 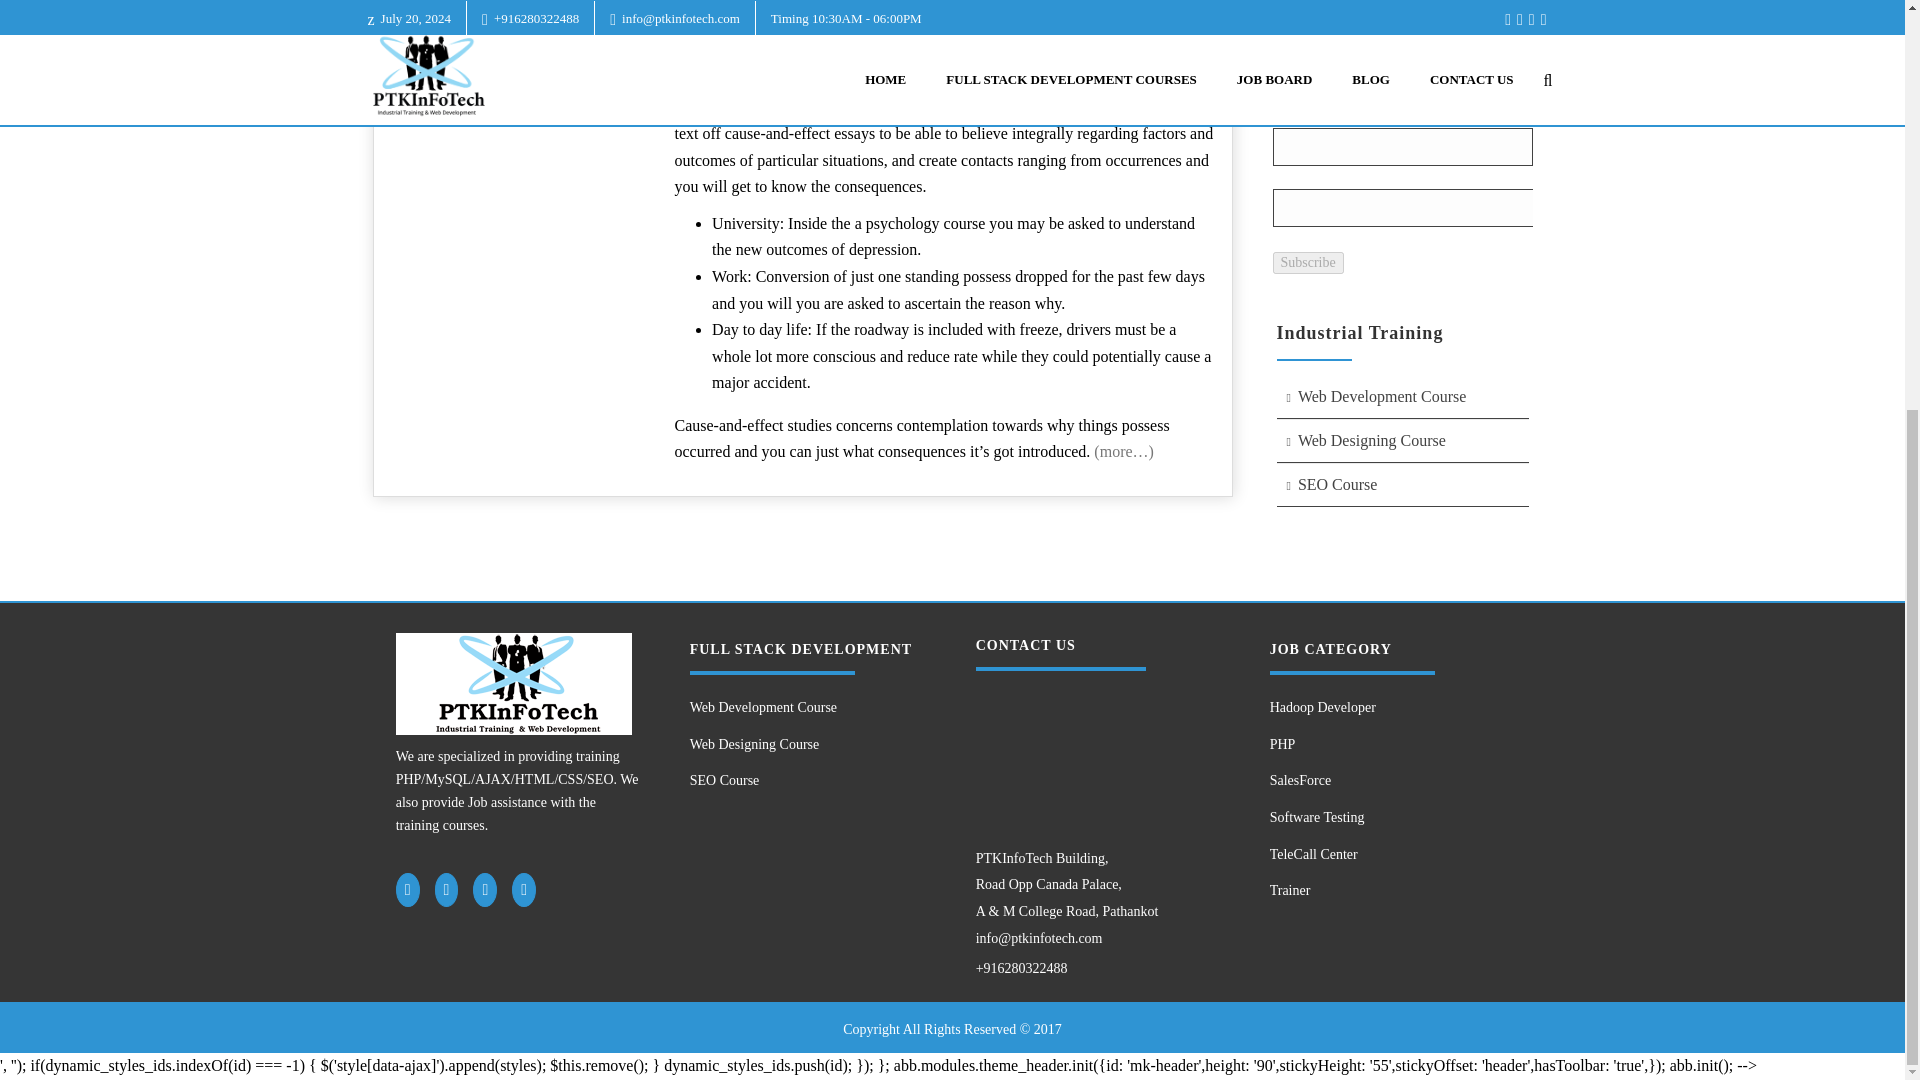 I want to click on SEO Course, so click(x=1402, y=485).